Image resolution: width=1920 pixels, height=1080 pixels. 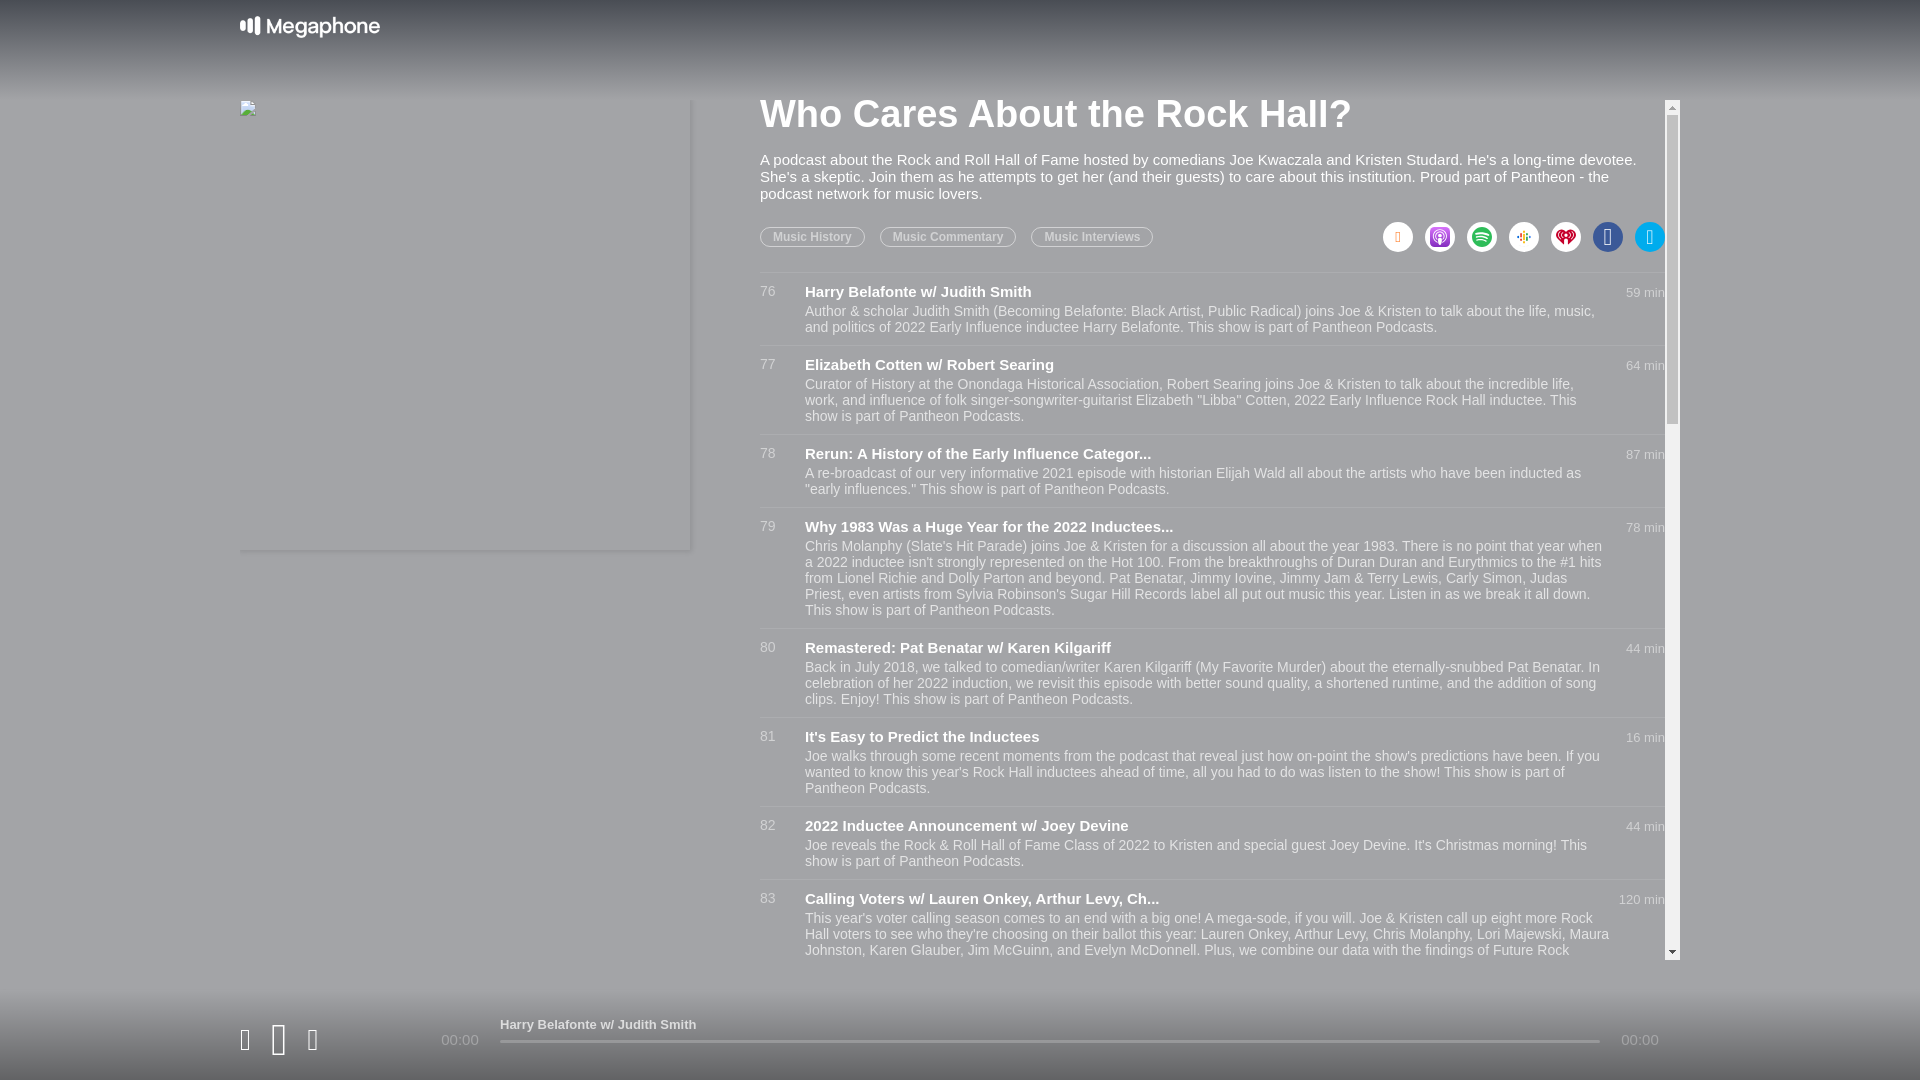 I want to click on Share via Facebook, so click(x=1614, y=230).